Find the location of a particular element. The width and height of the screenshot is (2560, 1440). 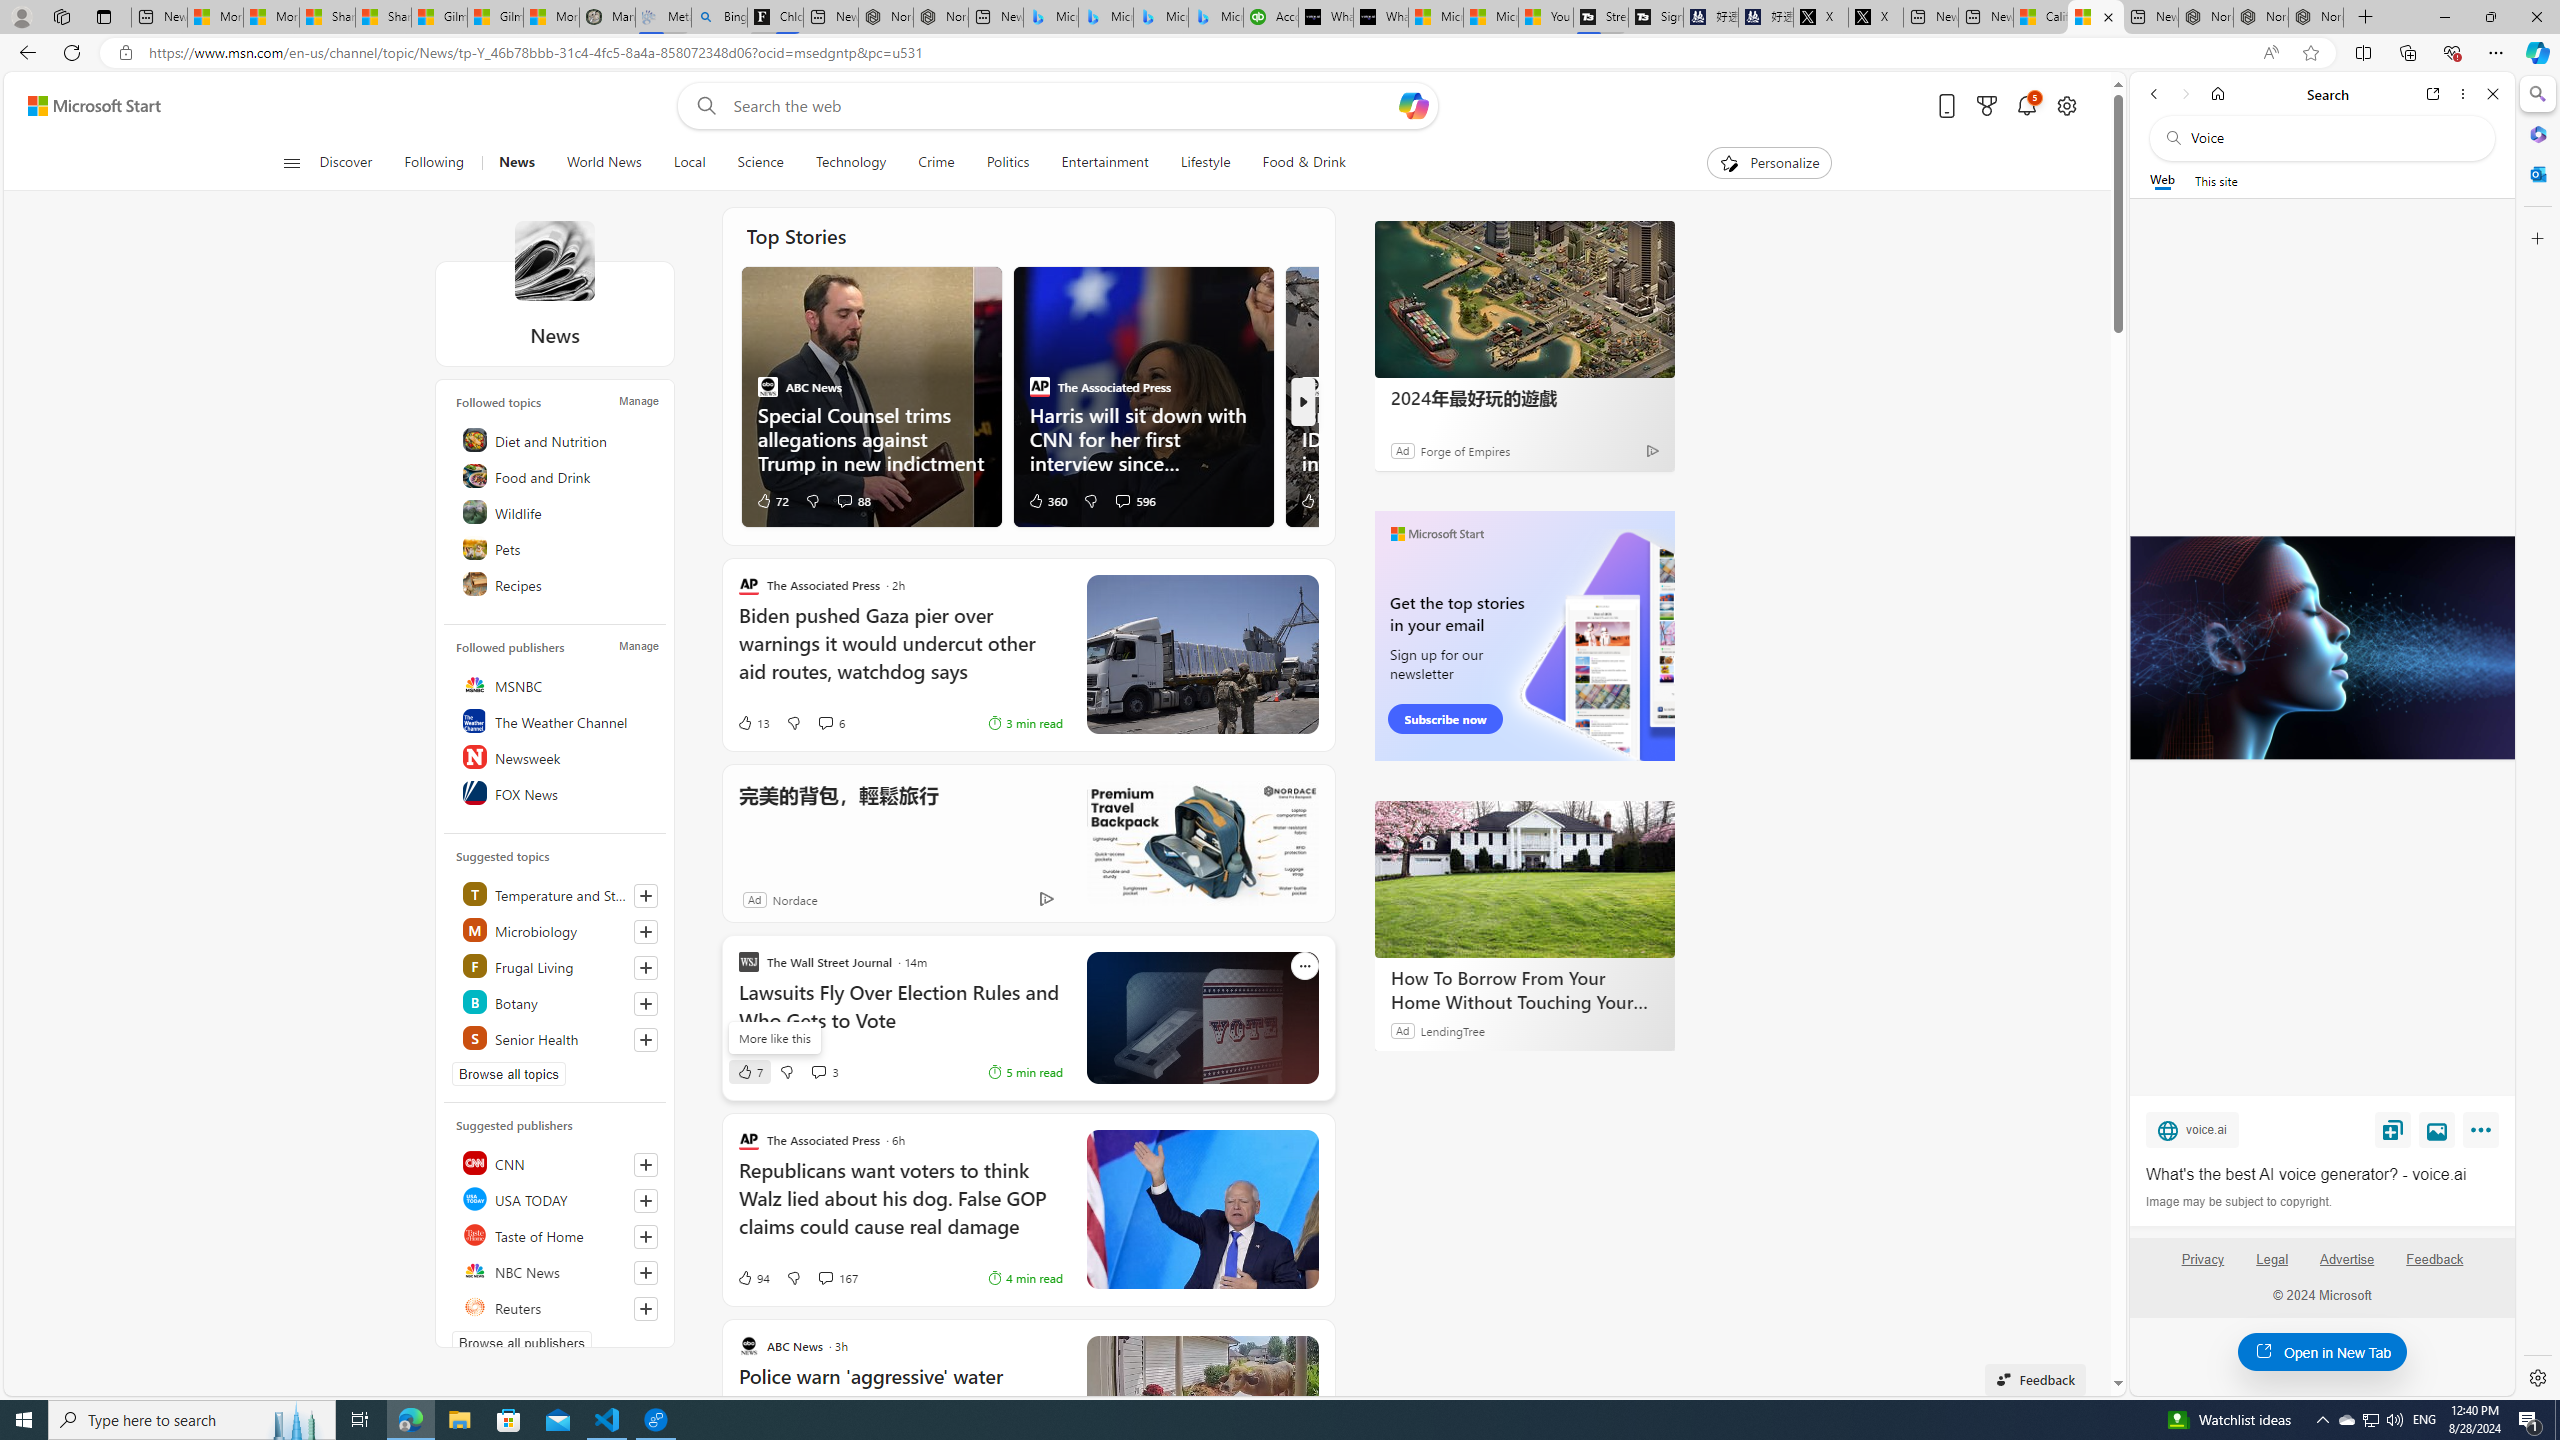

Politics is located at coordinates (1007, 163).